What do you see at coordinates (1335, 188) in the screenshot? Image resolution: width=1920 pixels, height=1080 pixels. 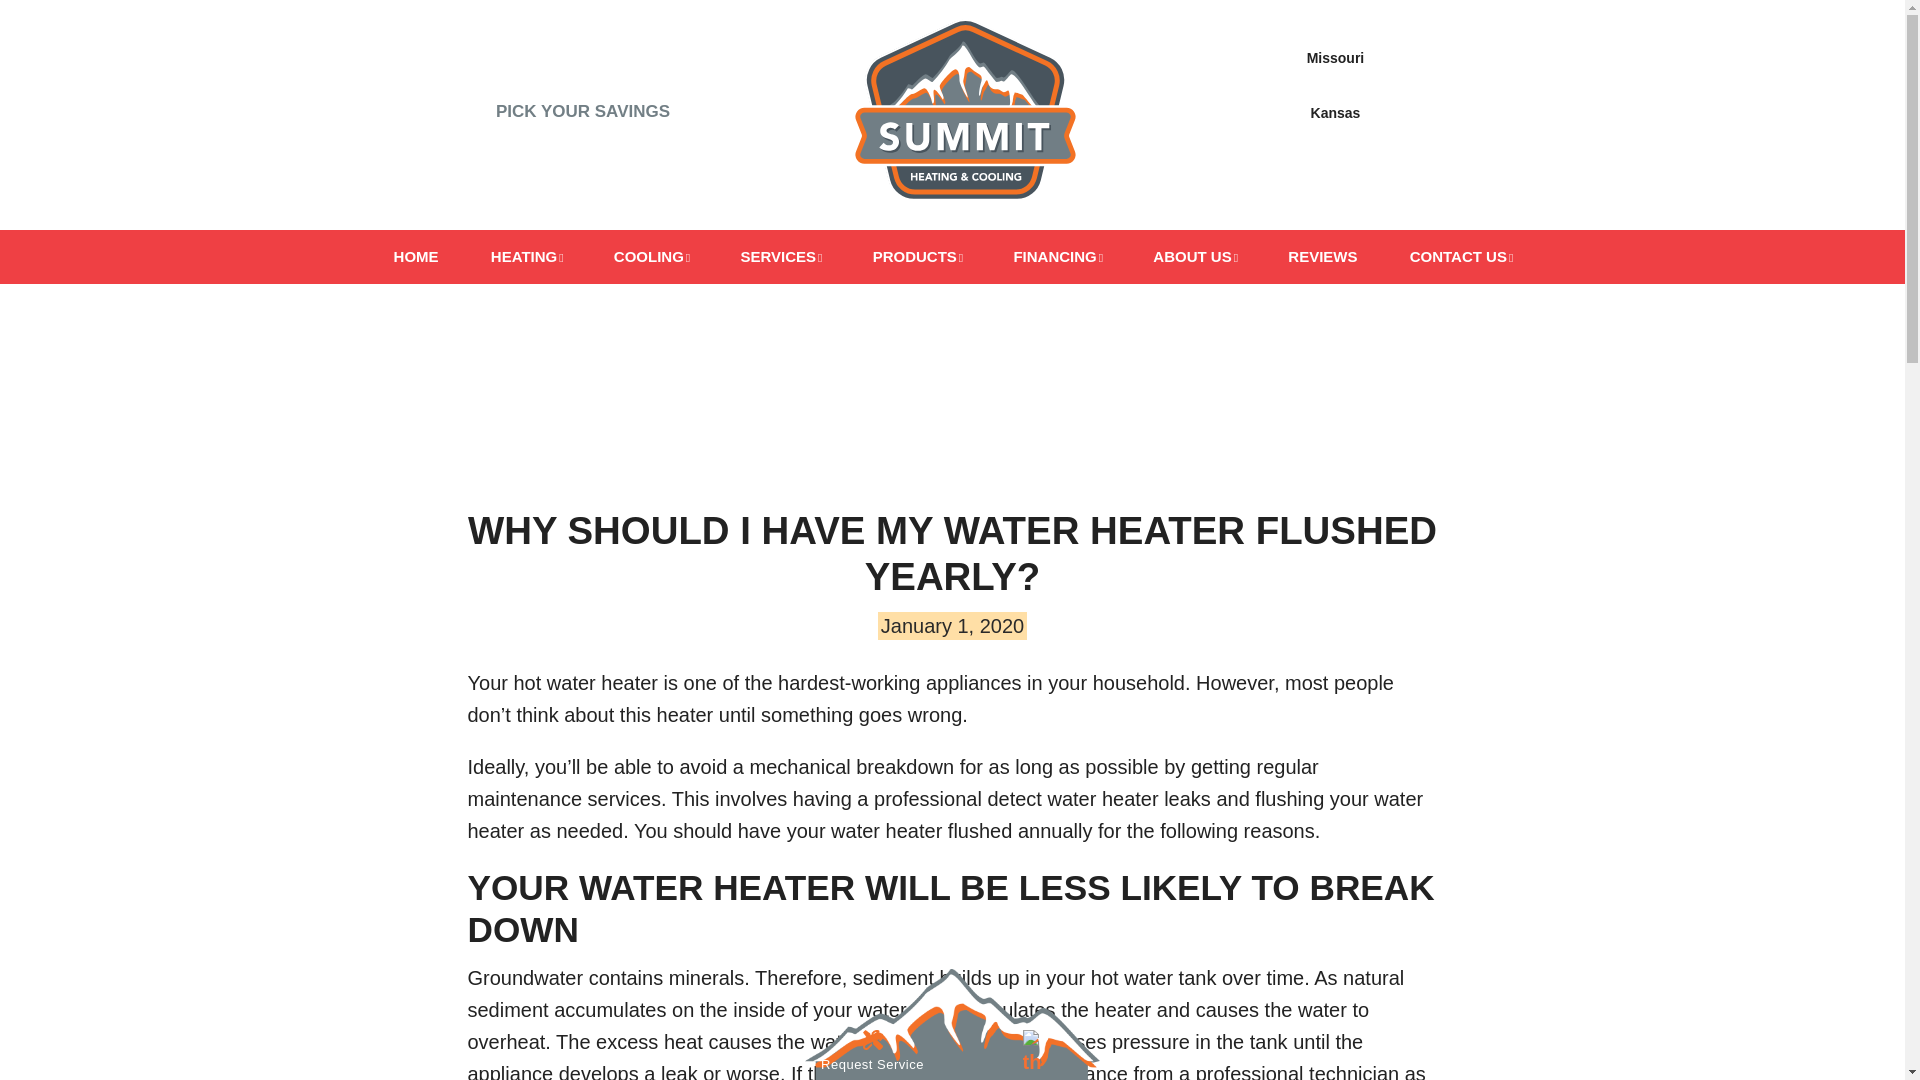 I see `SCHEDULE ONLINE` at bounding box center [1335, 188].